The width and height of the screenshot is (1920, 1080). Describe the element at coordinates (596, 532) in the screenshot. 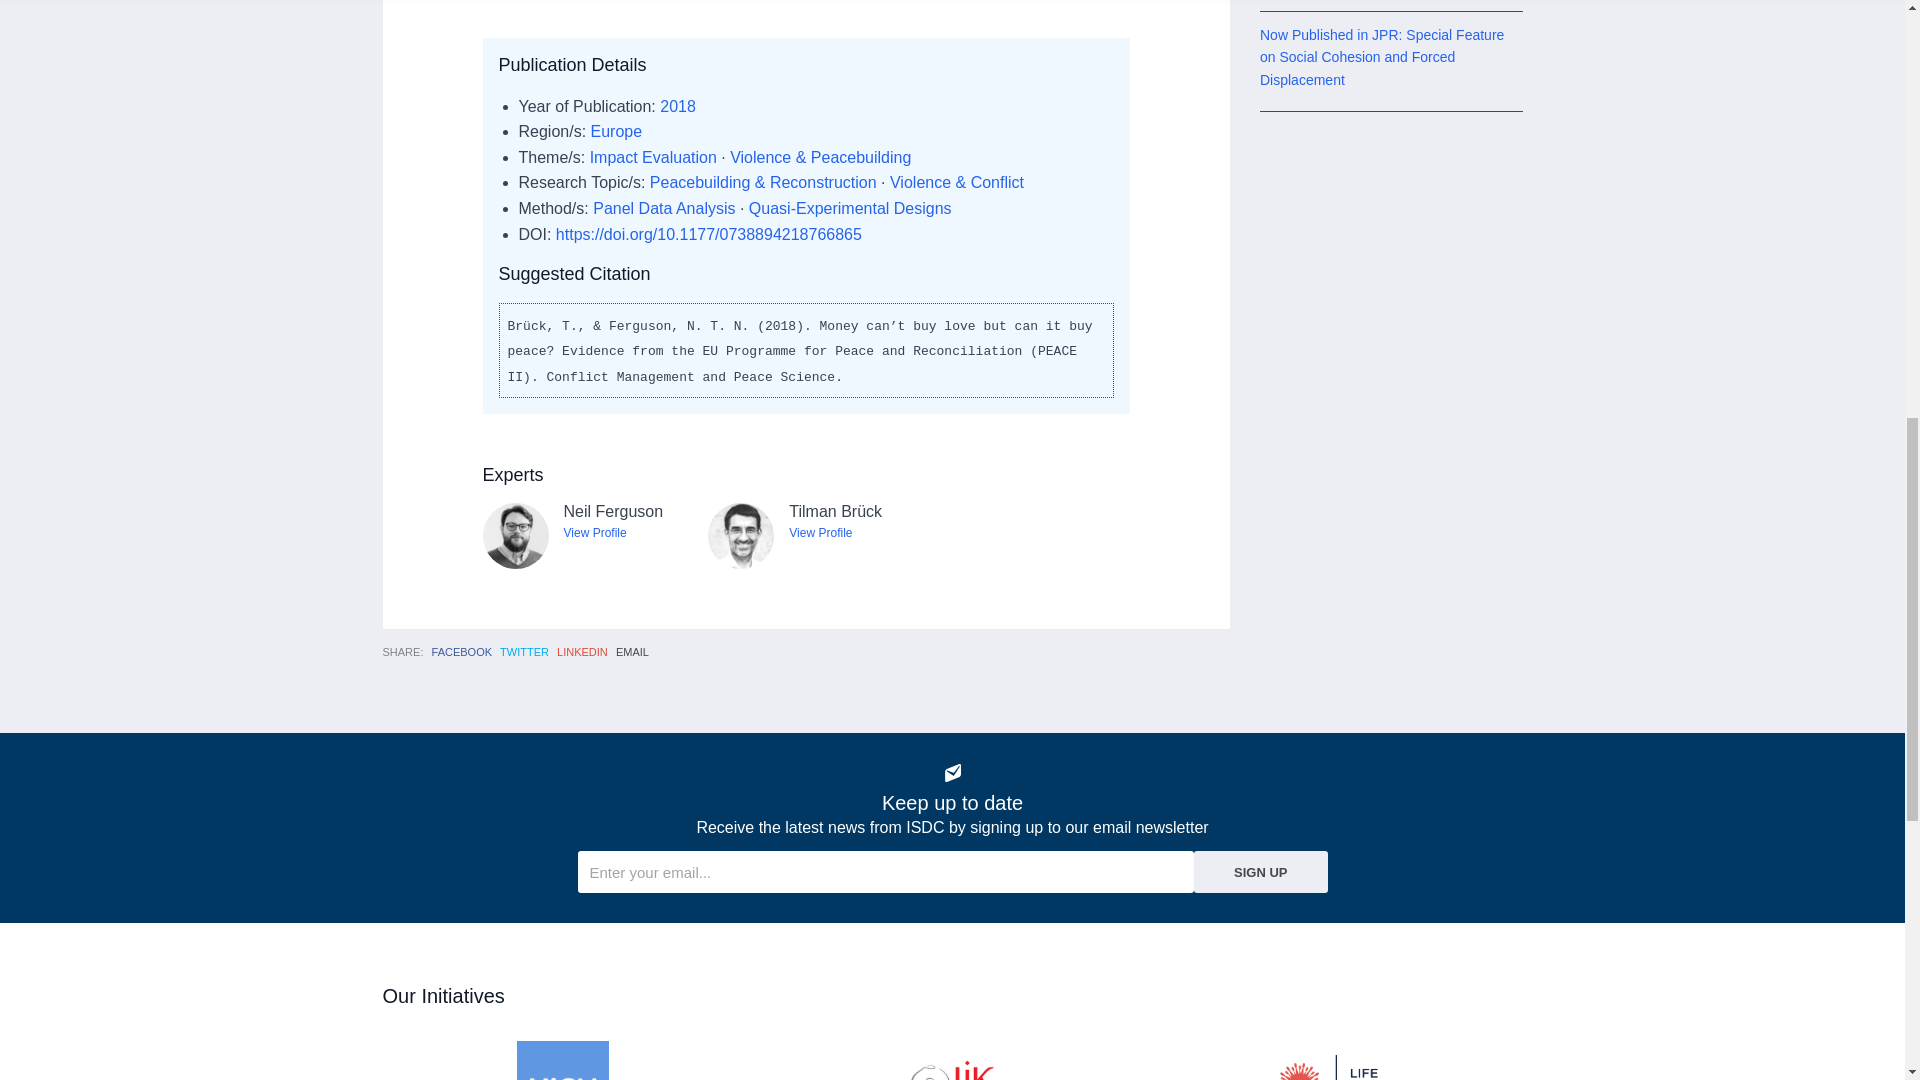

I see `View Profile` at that location.